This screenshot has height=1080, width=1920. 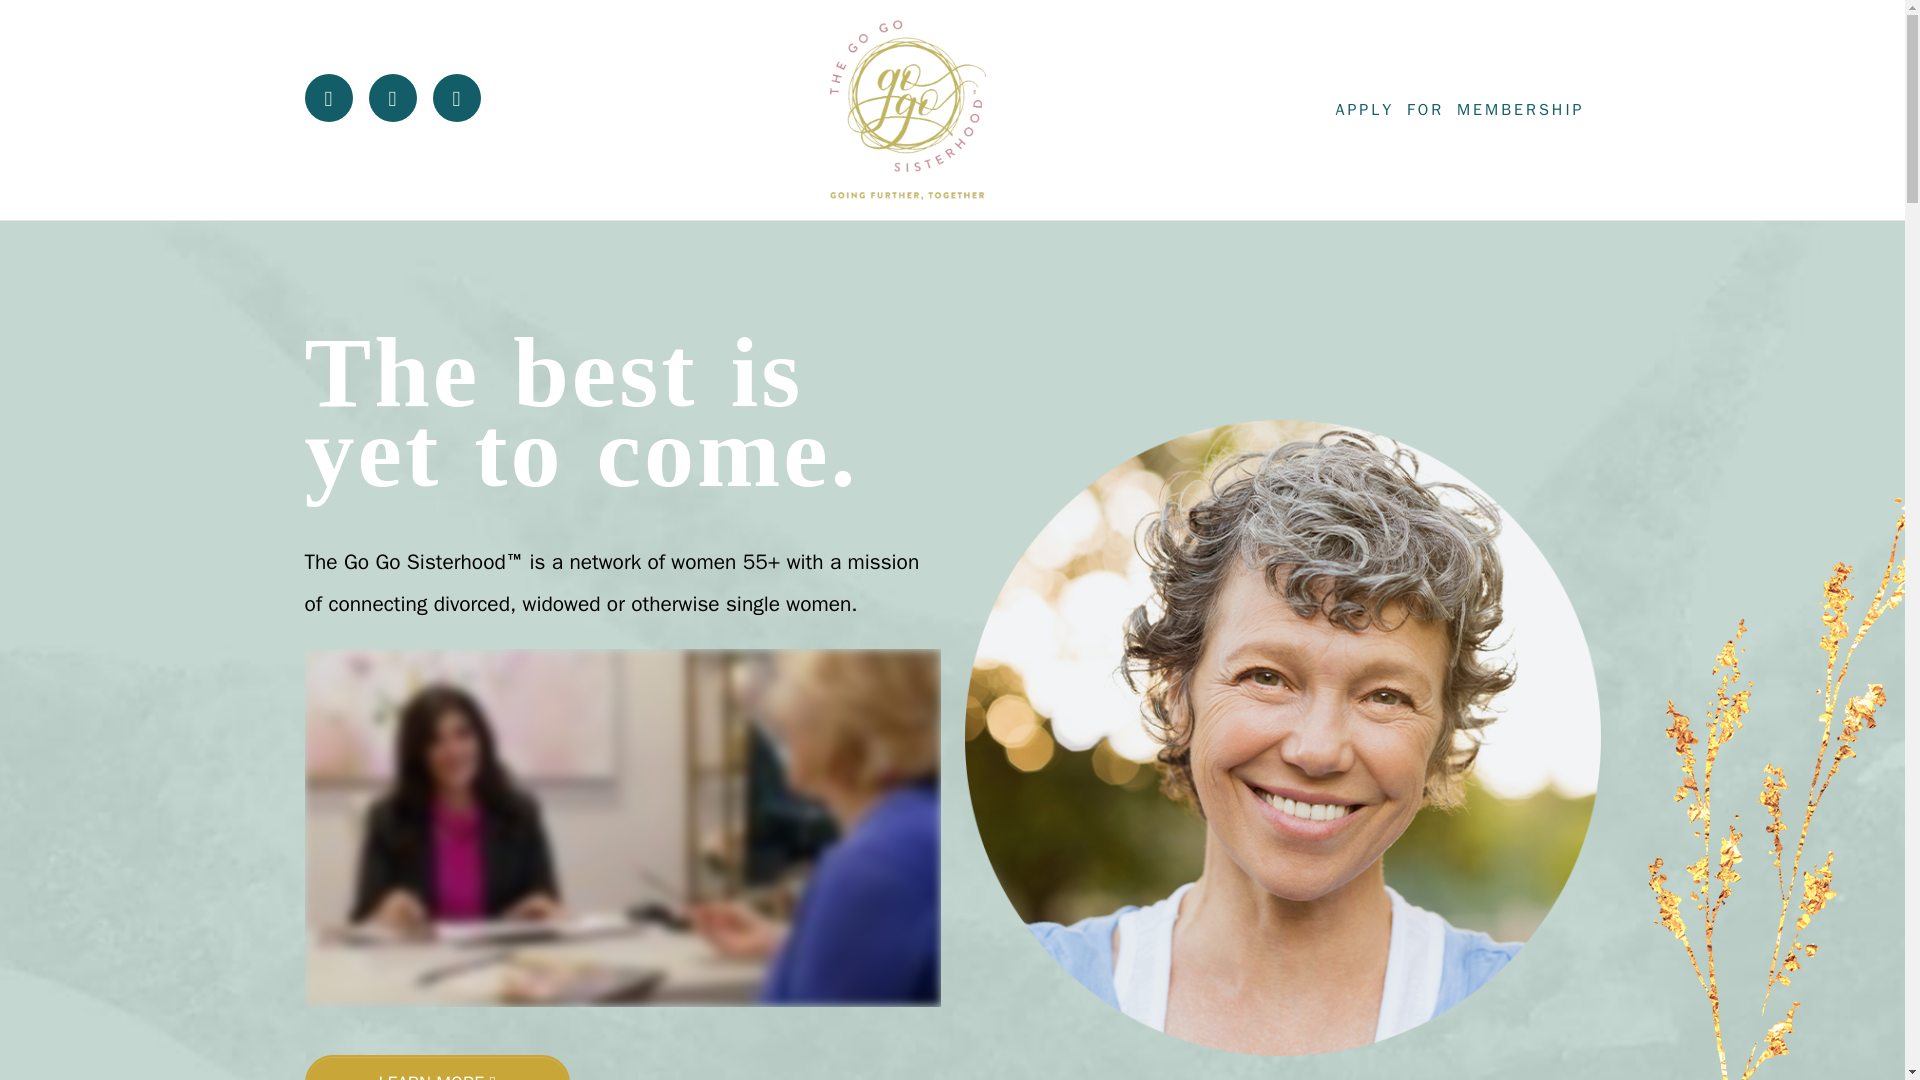 What do you see at coordinates (1459, 110) in the screenshot?
I see `APPLY FOR MEMBERSHIP` at bounding box center [1459, 110].